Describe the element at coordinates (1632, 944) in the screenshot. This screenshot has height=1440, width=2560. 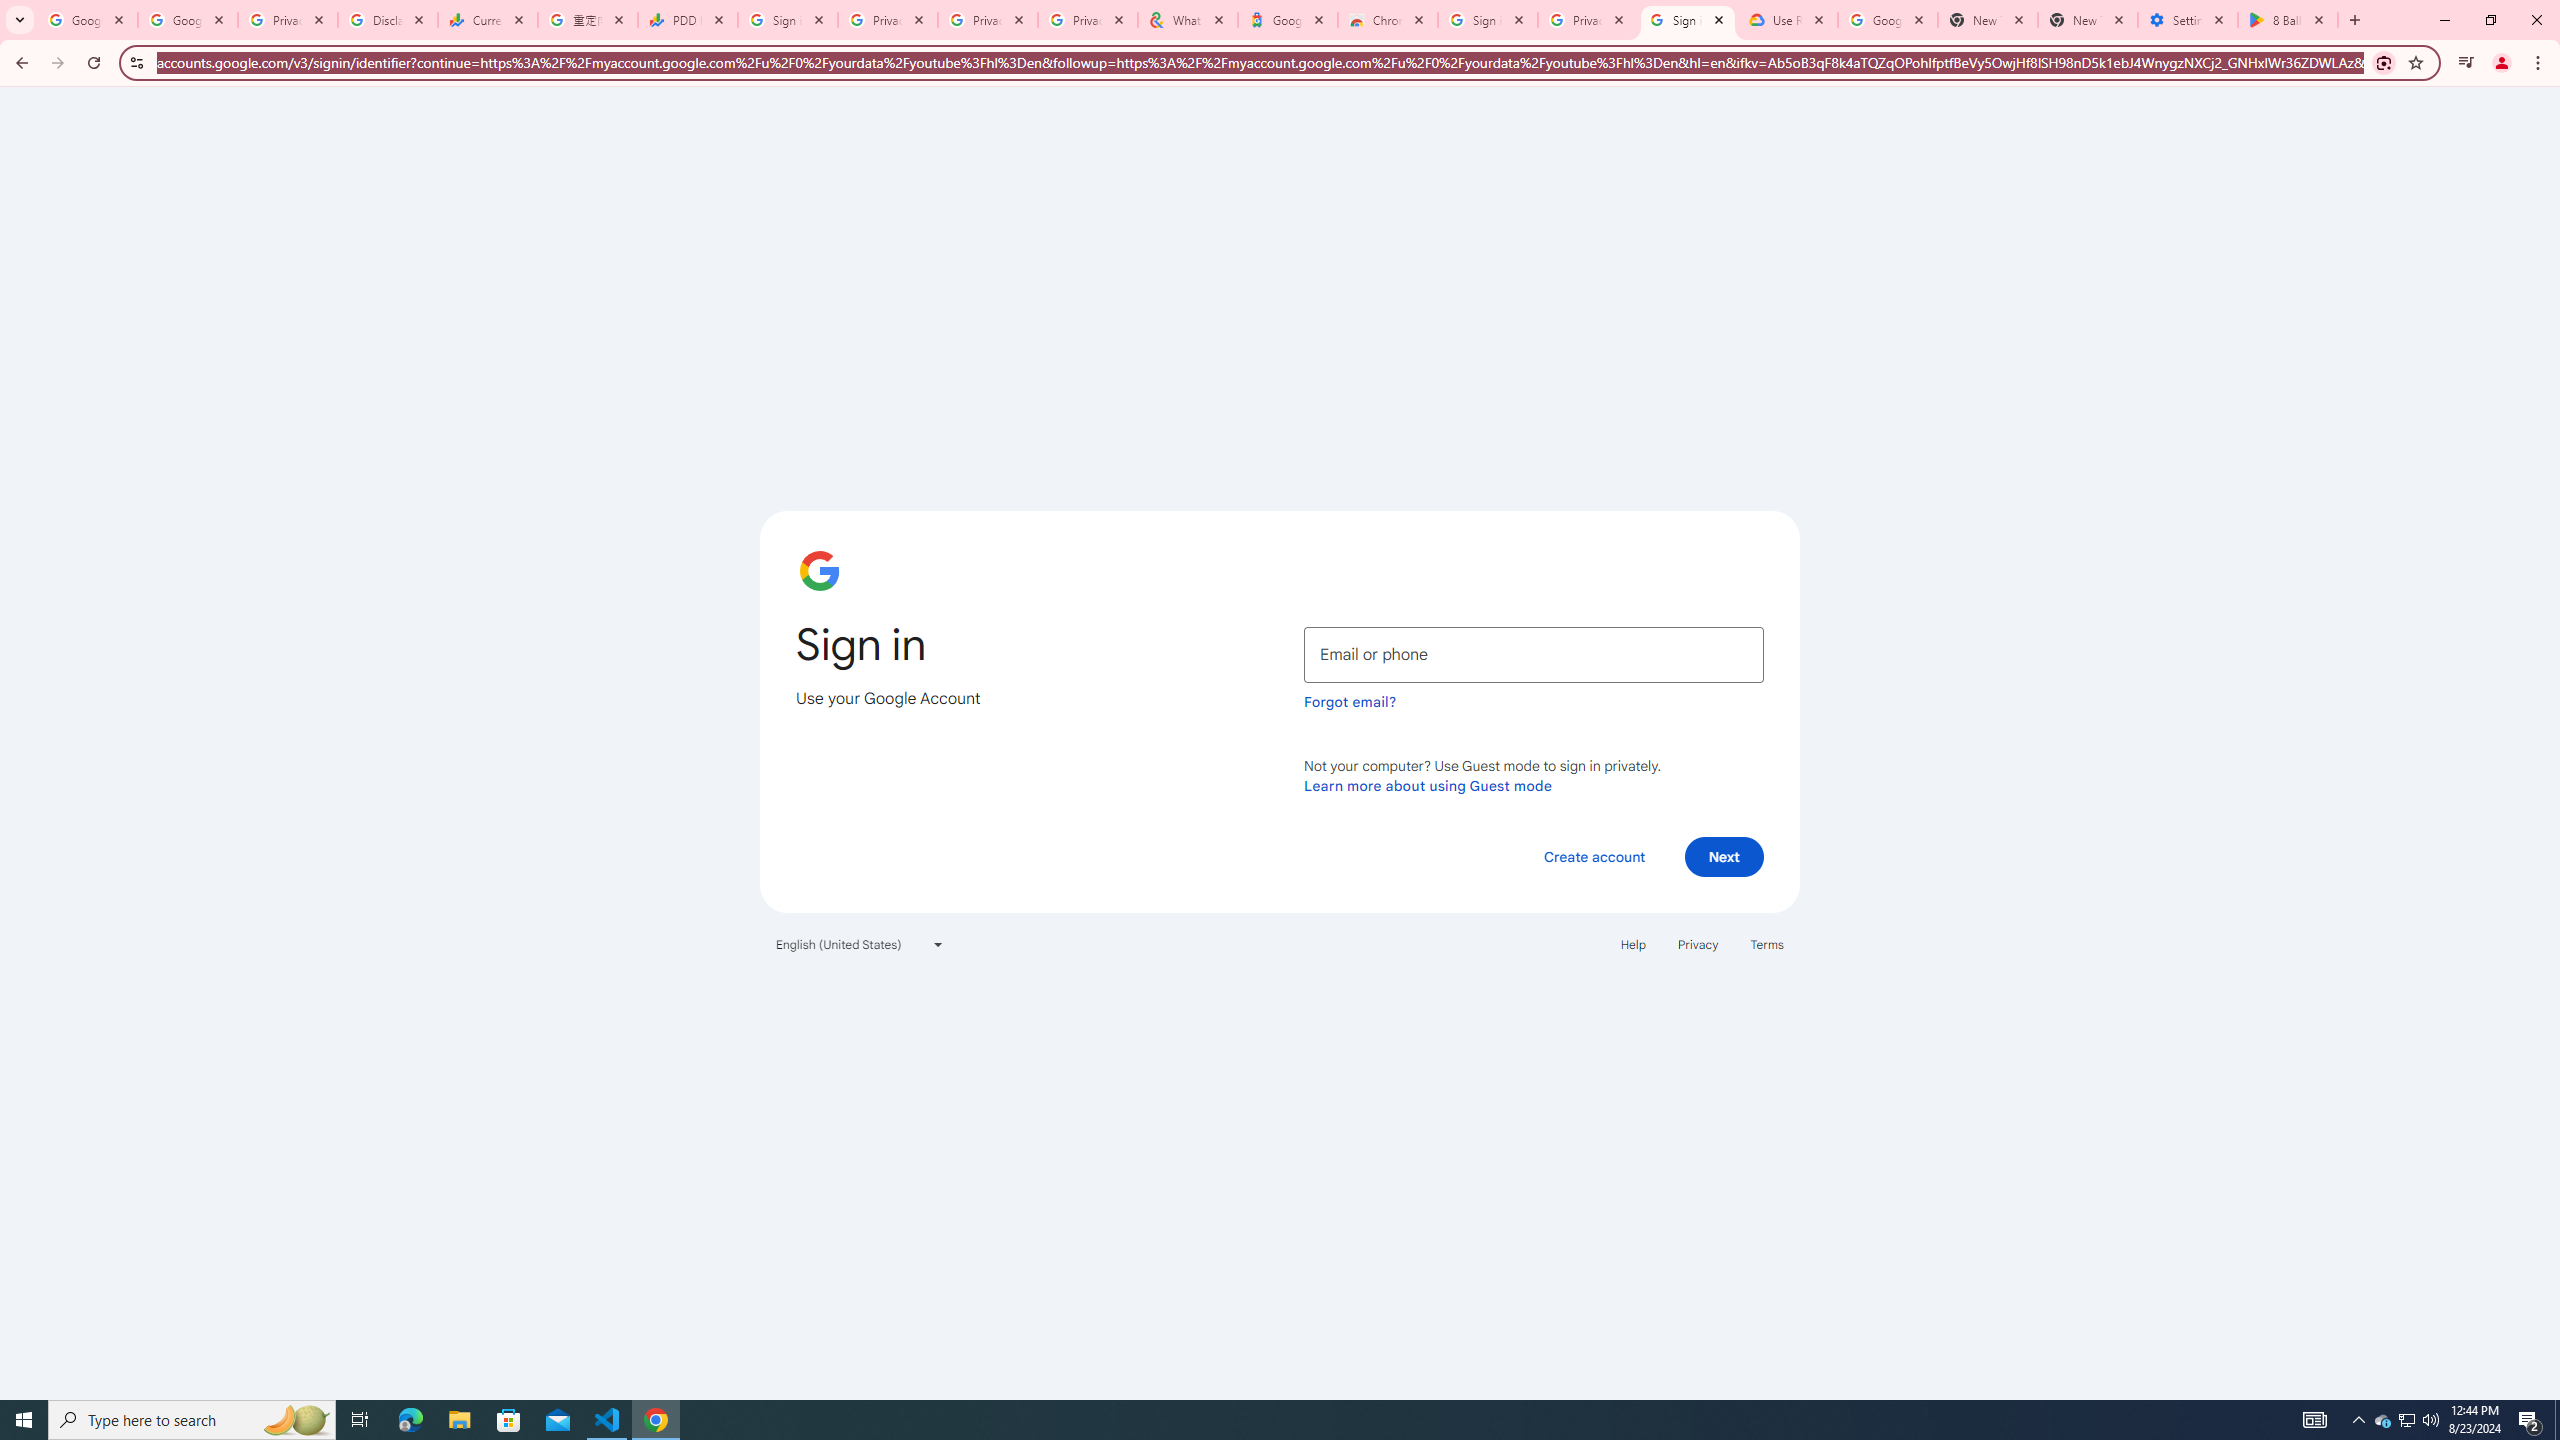
I see `Help` at that location.